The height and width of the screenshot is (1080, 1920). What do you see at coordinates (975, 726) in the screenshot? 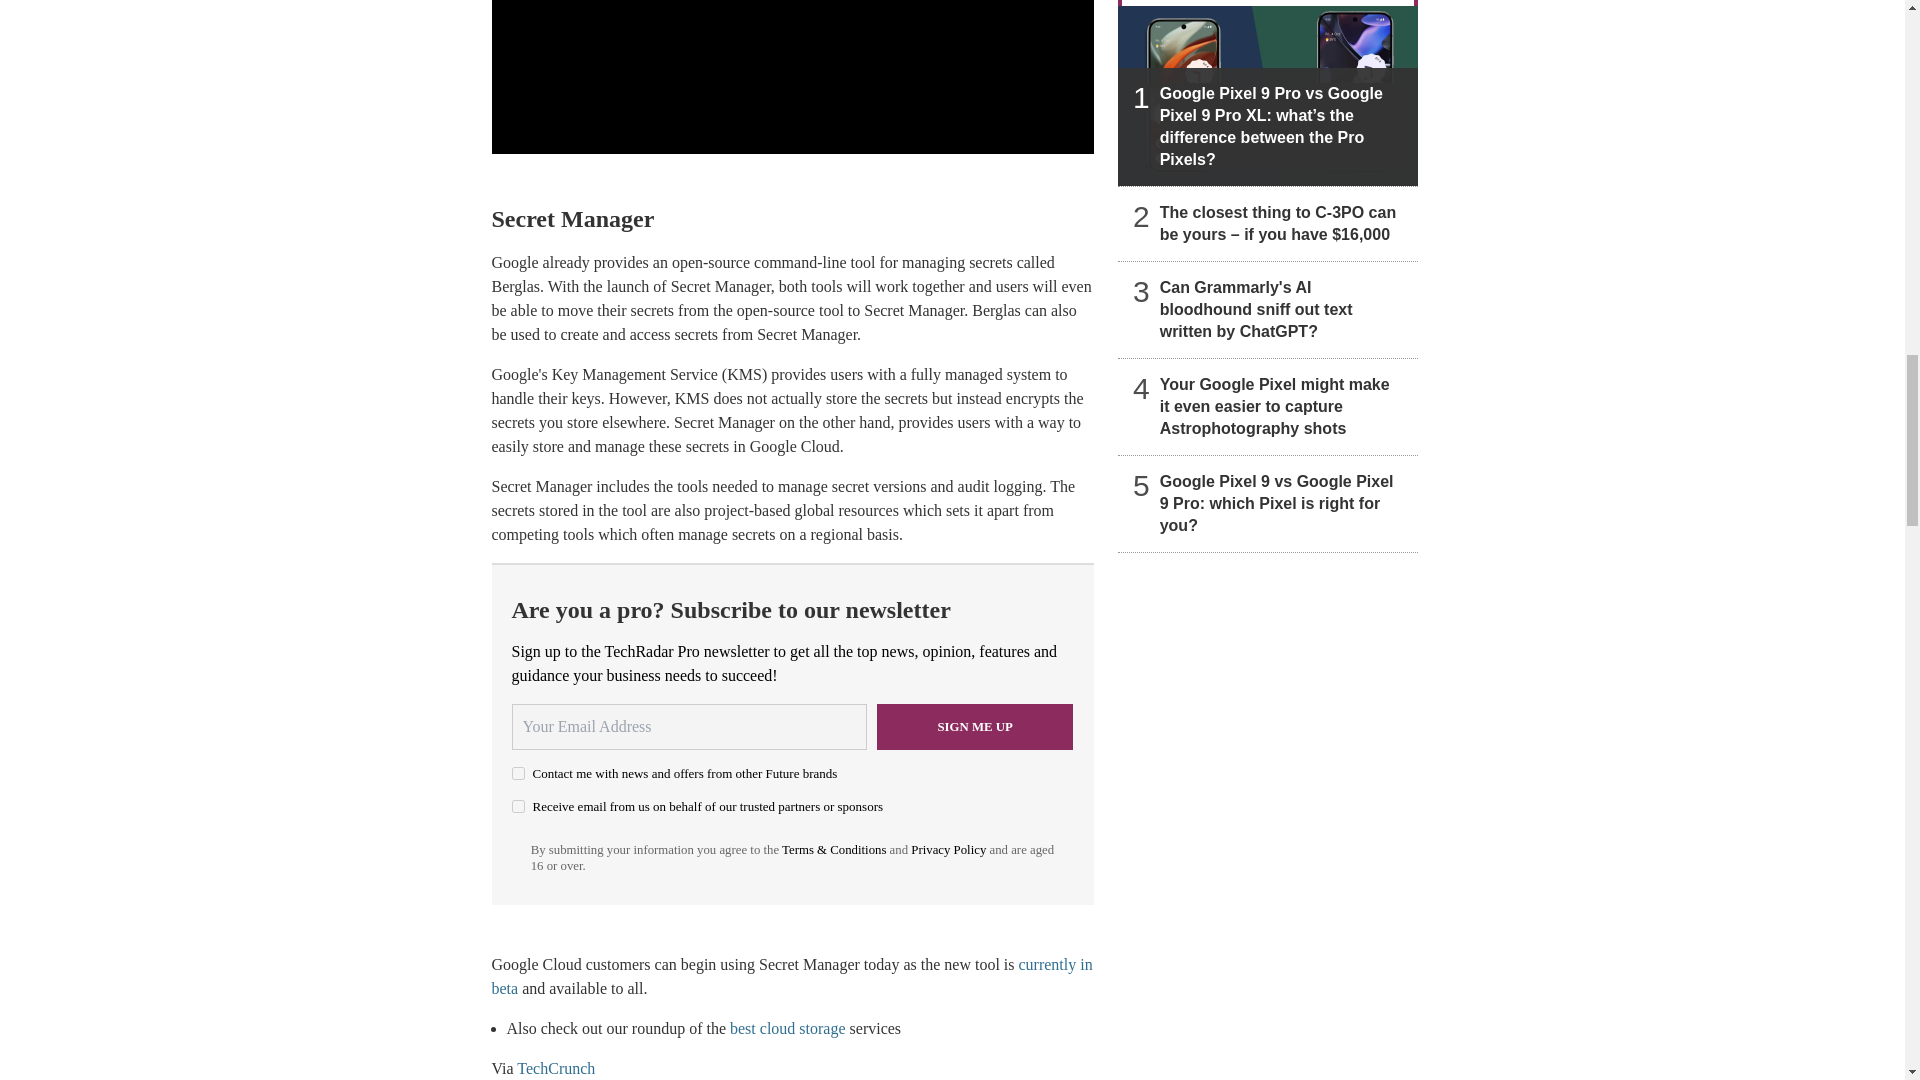
I see `Sign me up` at bounding box center [975, 726].